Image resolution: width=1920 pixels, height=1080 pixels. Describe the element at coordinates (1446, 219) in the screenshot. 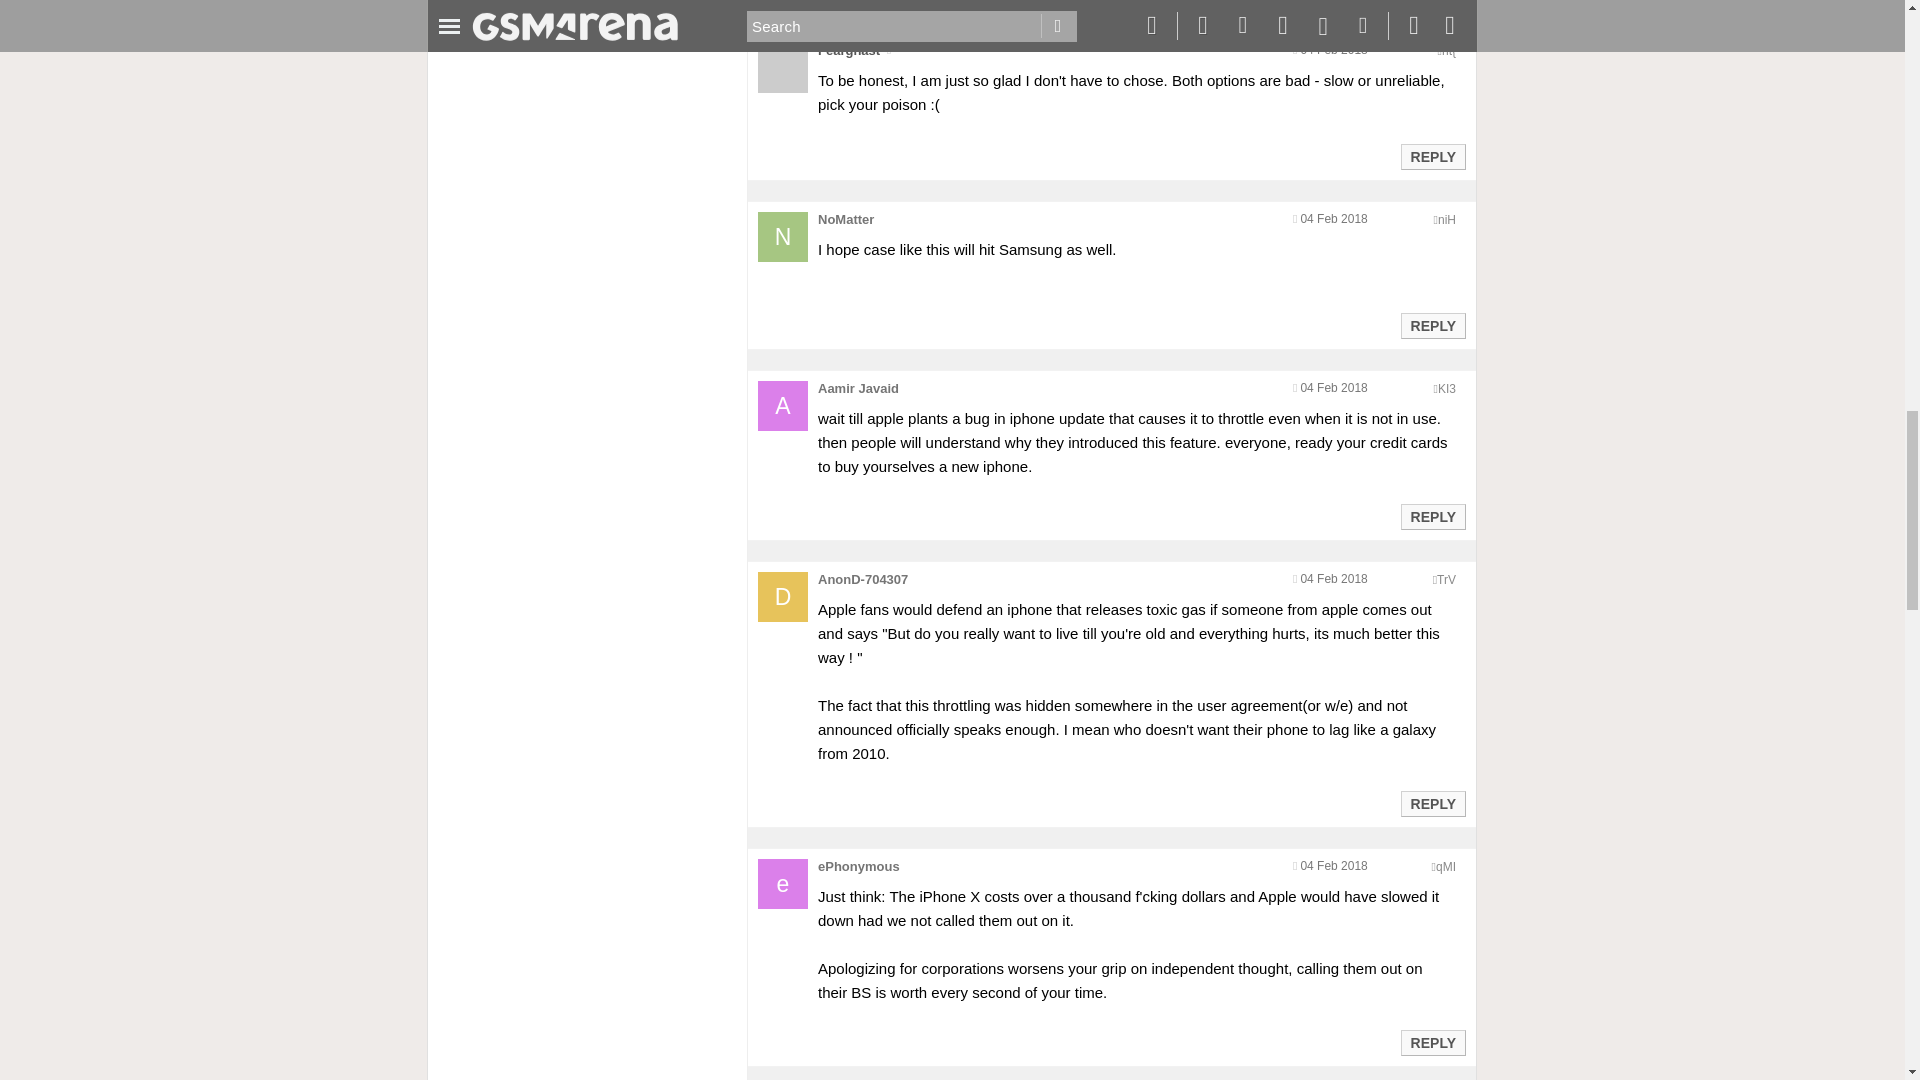

I see `Encoded anonymized location` at that location.